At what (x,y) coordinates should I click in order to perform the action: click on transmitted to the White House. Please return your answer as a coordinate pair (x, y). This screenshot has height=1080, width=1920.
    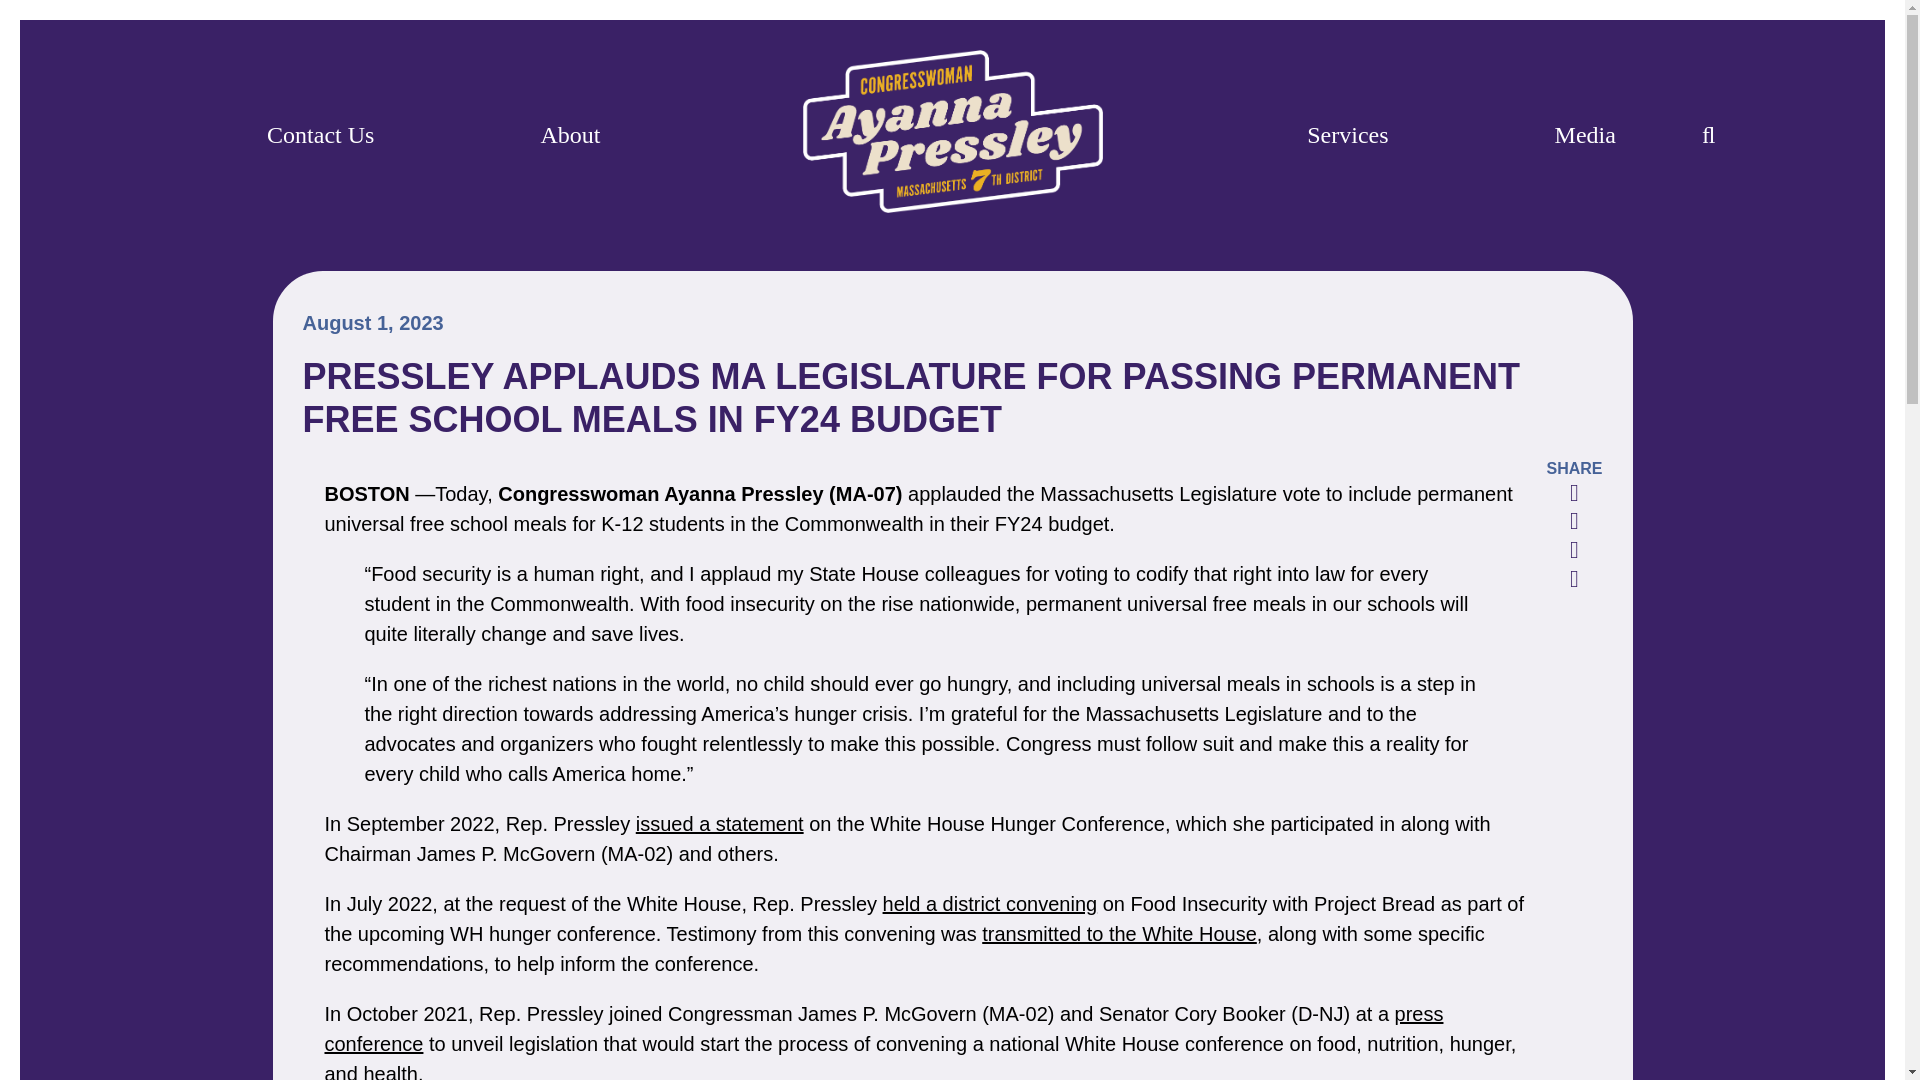
    Looking at the image, I should click on (1119, 934).